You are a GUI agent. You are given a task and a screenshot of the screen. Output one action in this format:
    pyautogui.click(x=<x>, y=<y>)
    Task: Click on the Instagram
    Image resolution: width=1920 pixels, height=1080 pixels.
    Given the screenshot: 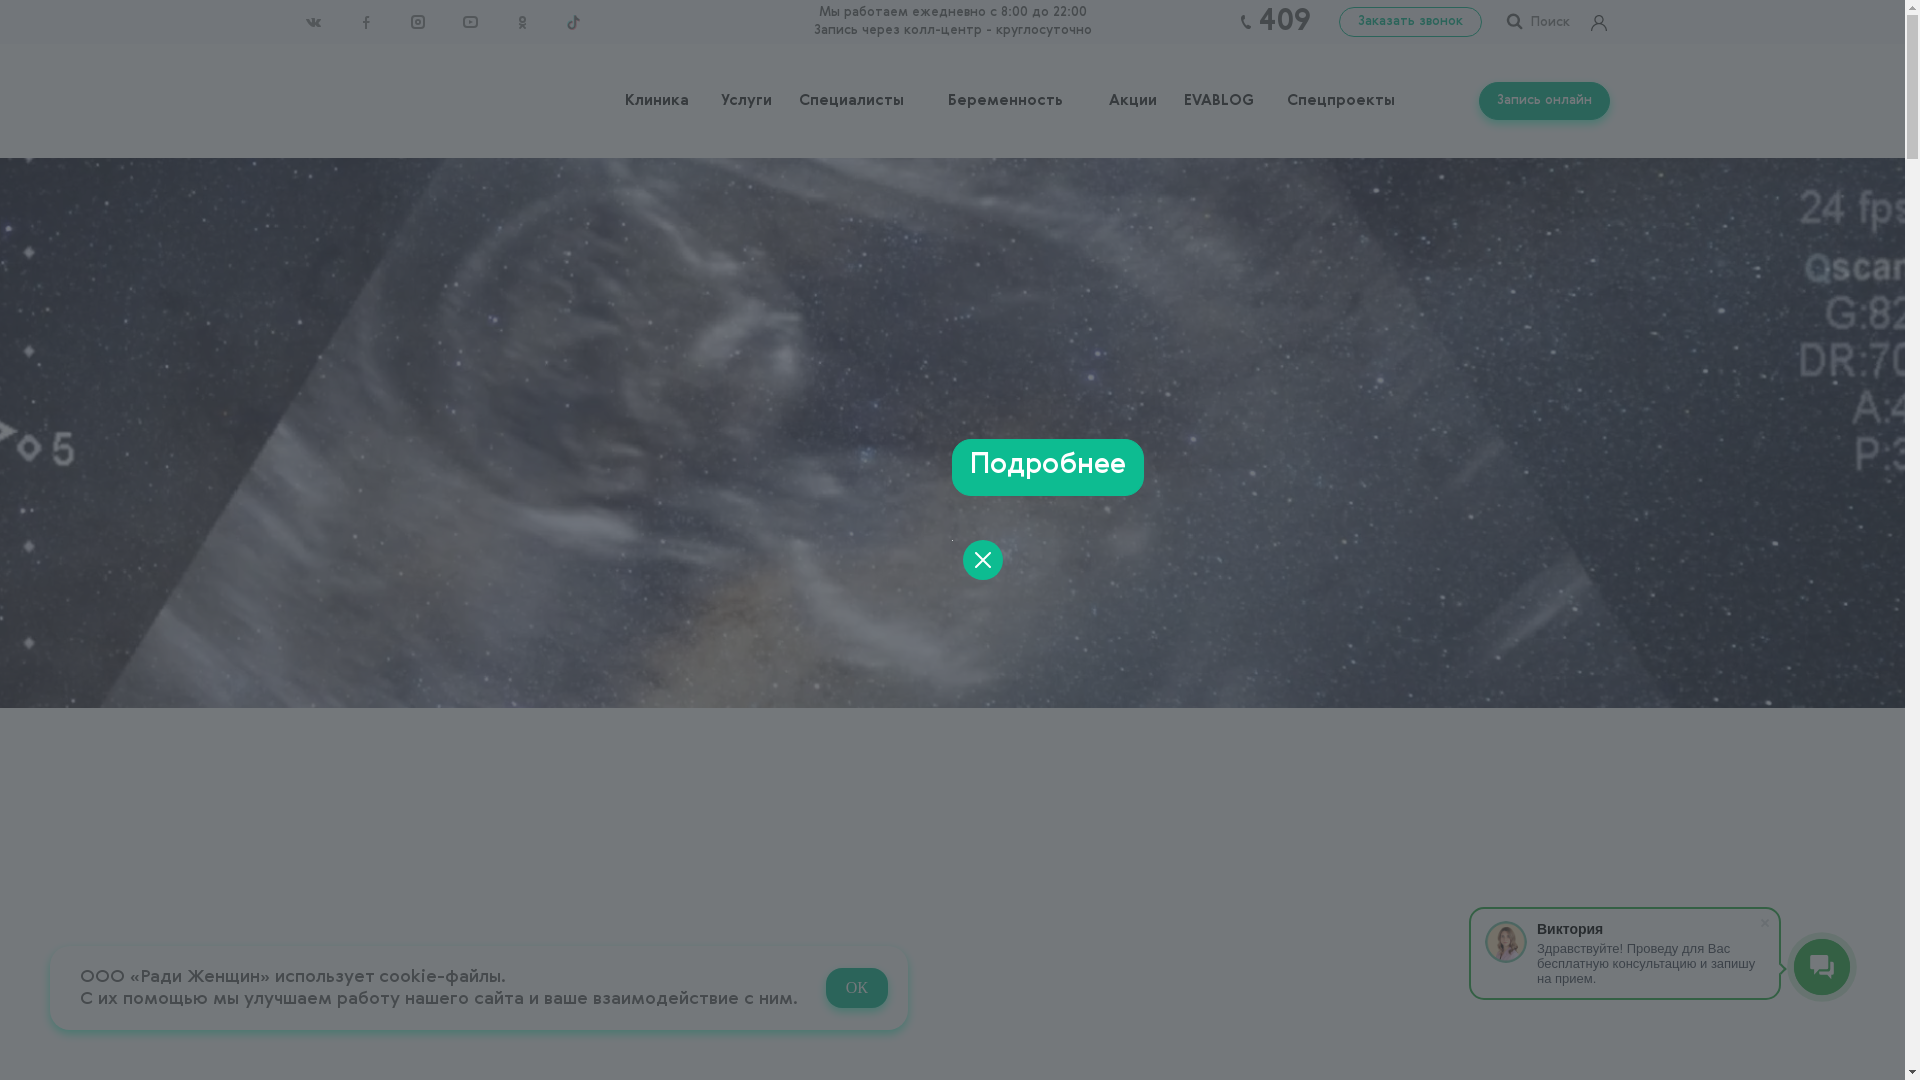 What is the action you would take?
    pyautogui.click(x=417, y=22)
    